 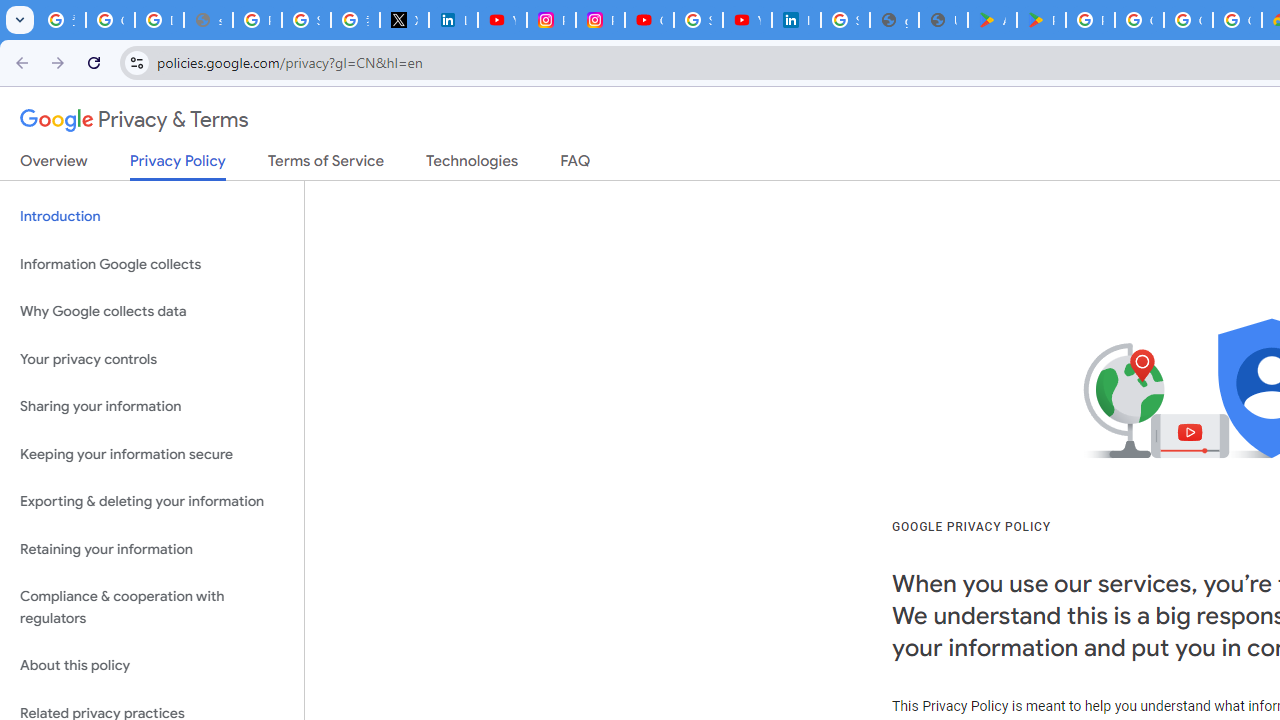 I want to click on YouTube Content Monetization Policies - How YouTube Works, so click(x=502, y=20).